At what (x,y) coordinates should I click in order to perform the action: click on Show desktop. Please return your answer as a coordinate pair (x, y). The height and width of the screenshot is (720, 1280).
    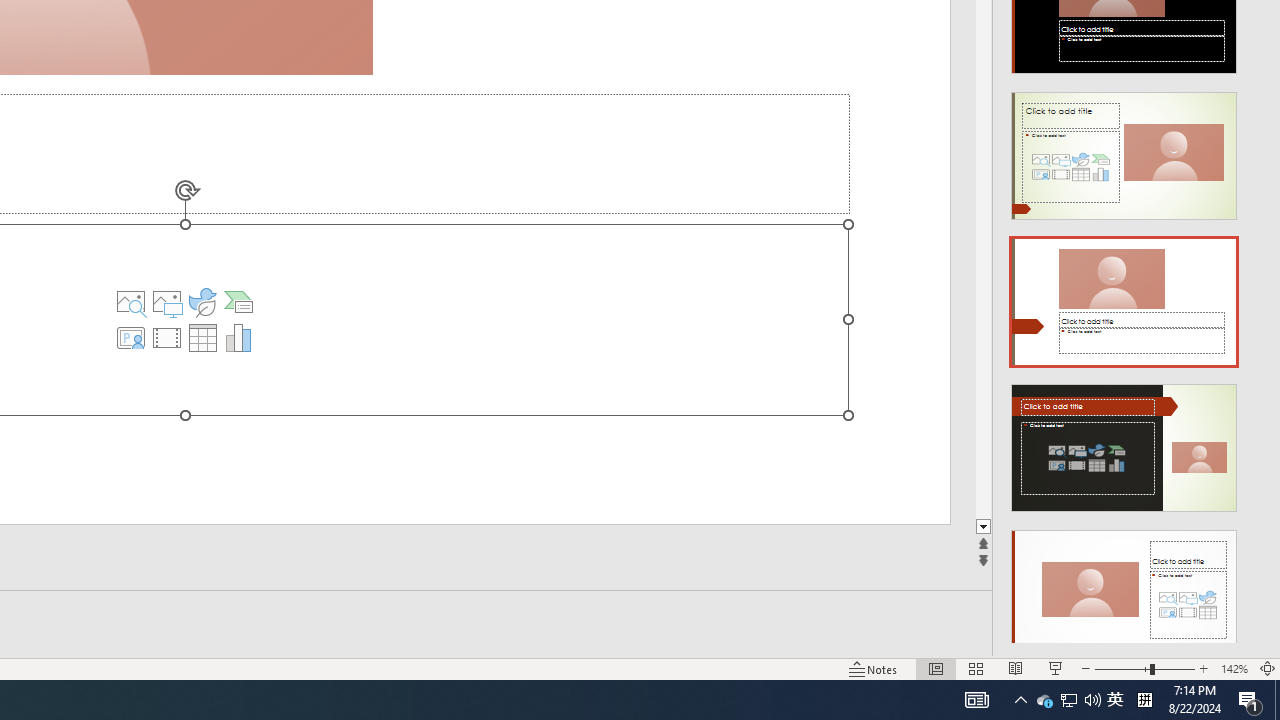
    Looking at the image, I should click on (1277, 700).